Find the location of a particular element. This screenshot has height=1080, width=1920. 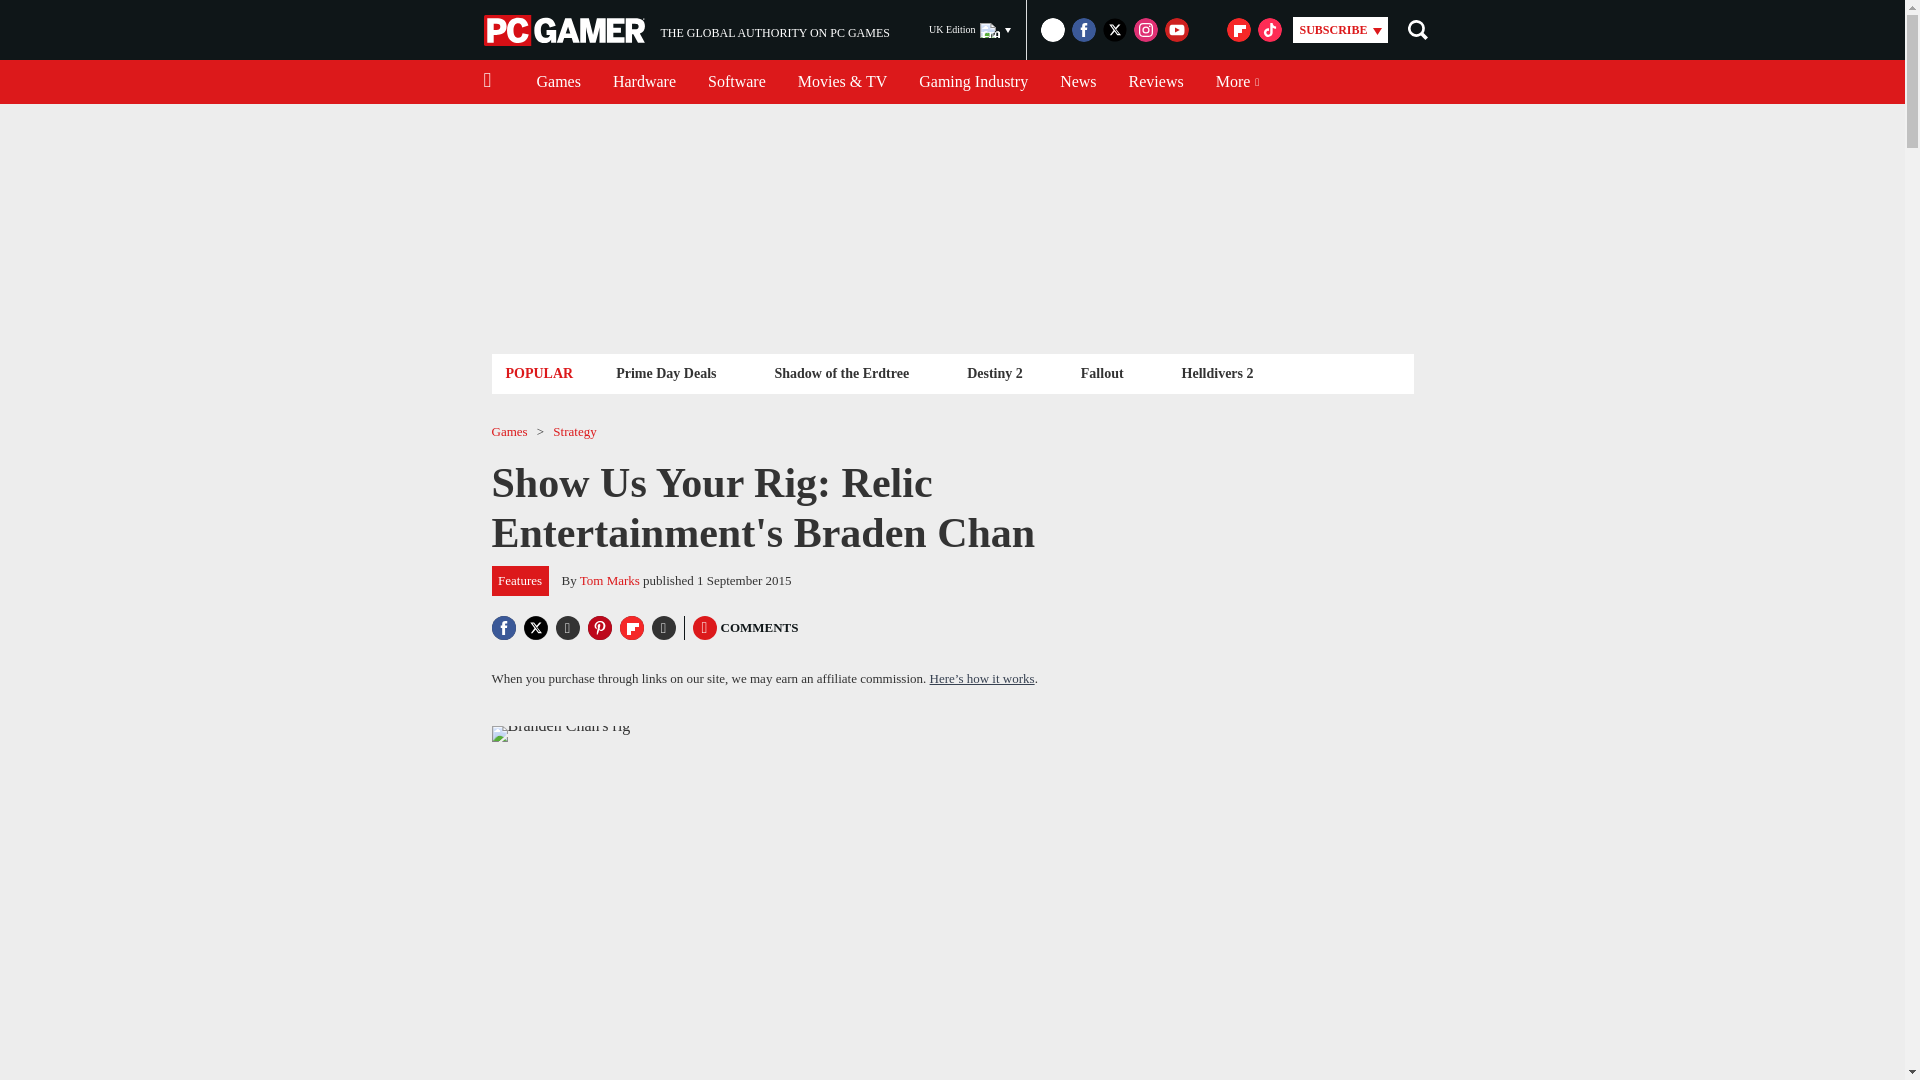

News is located at coordinates (1078, 82).